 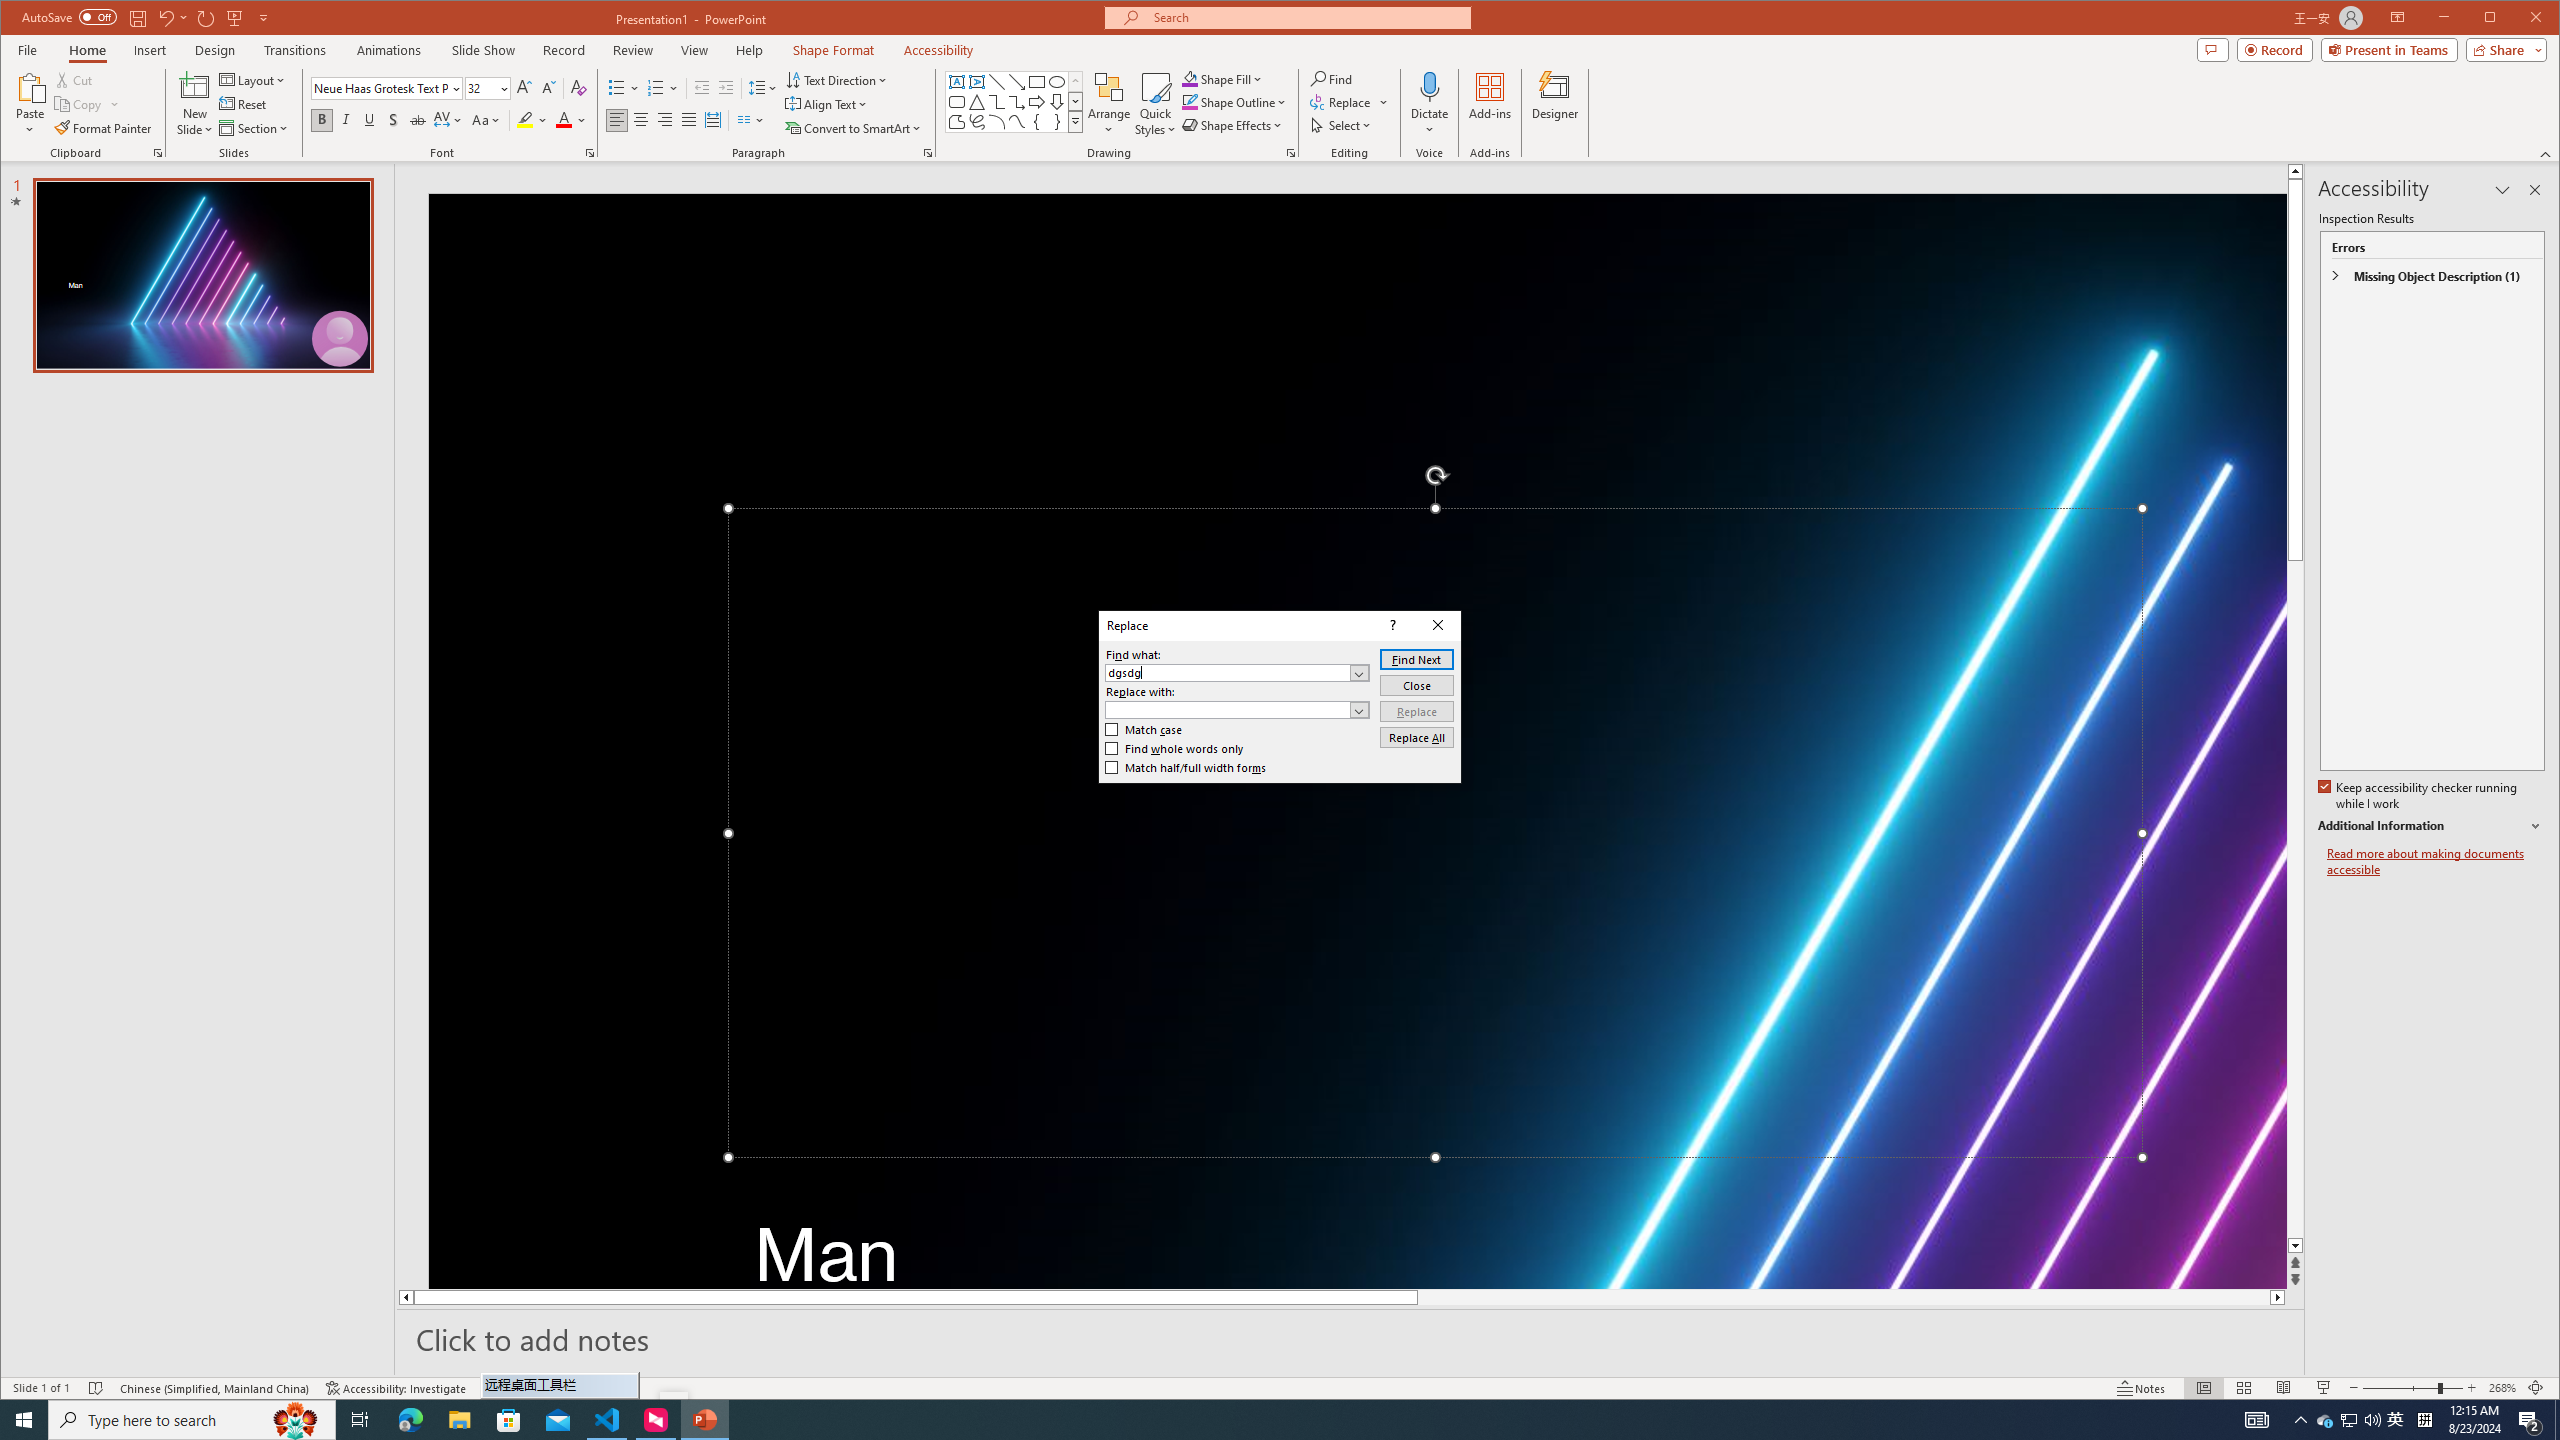 I want to click on Shape Outline Blue, Accent 1, so click(x=1190, y=102).